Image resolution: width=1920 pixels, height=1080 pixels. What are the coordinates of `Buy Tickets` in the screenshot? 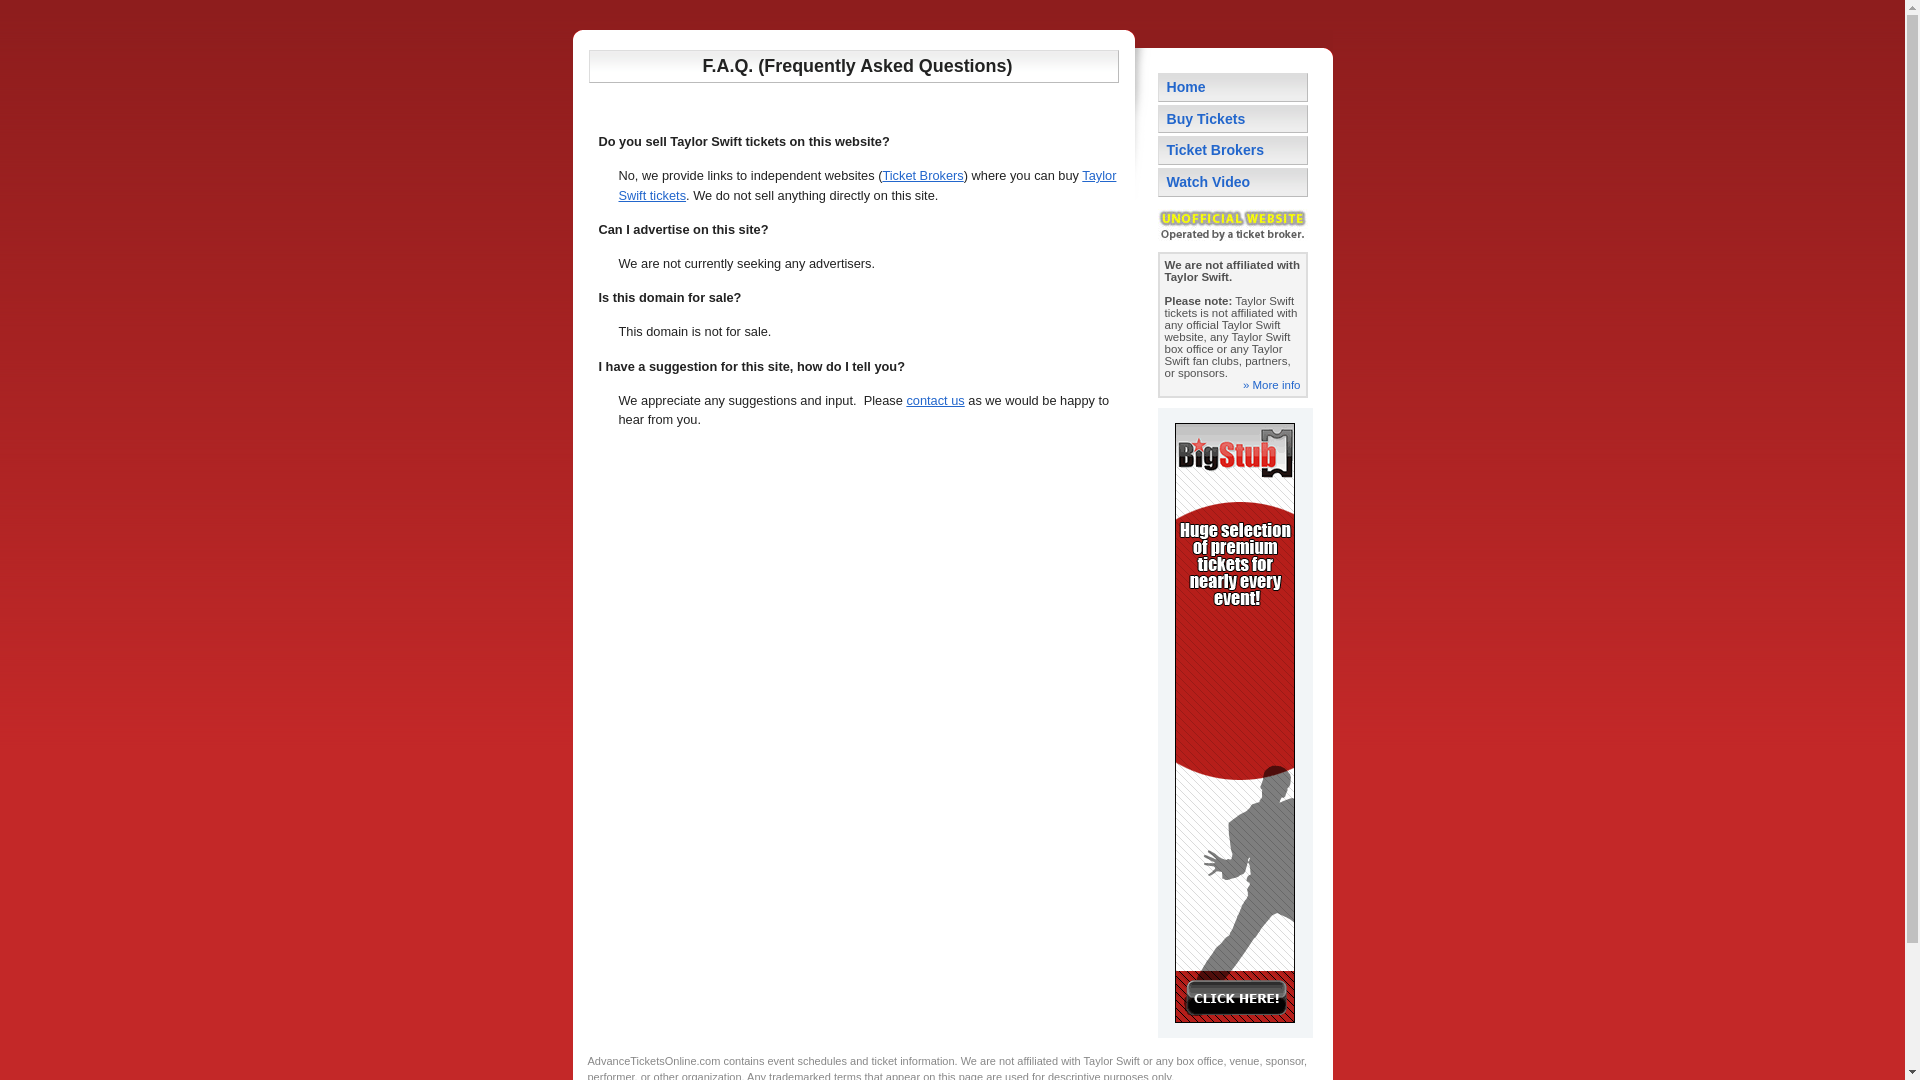 It's located at (1232, 118).